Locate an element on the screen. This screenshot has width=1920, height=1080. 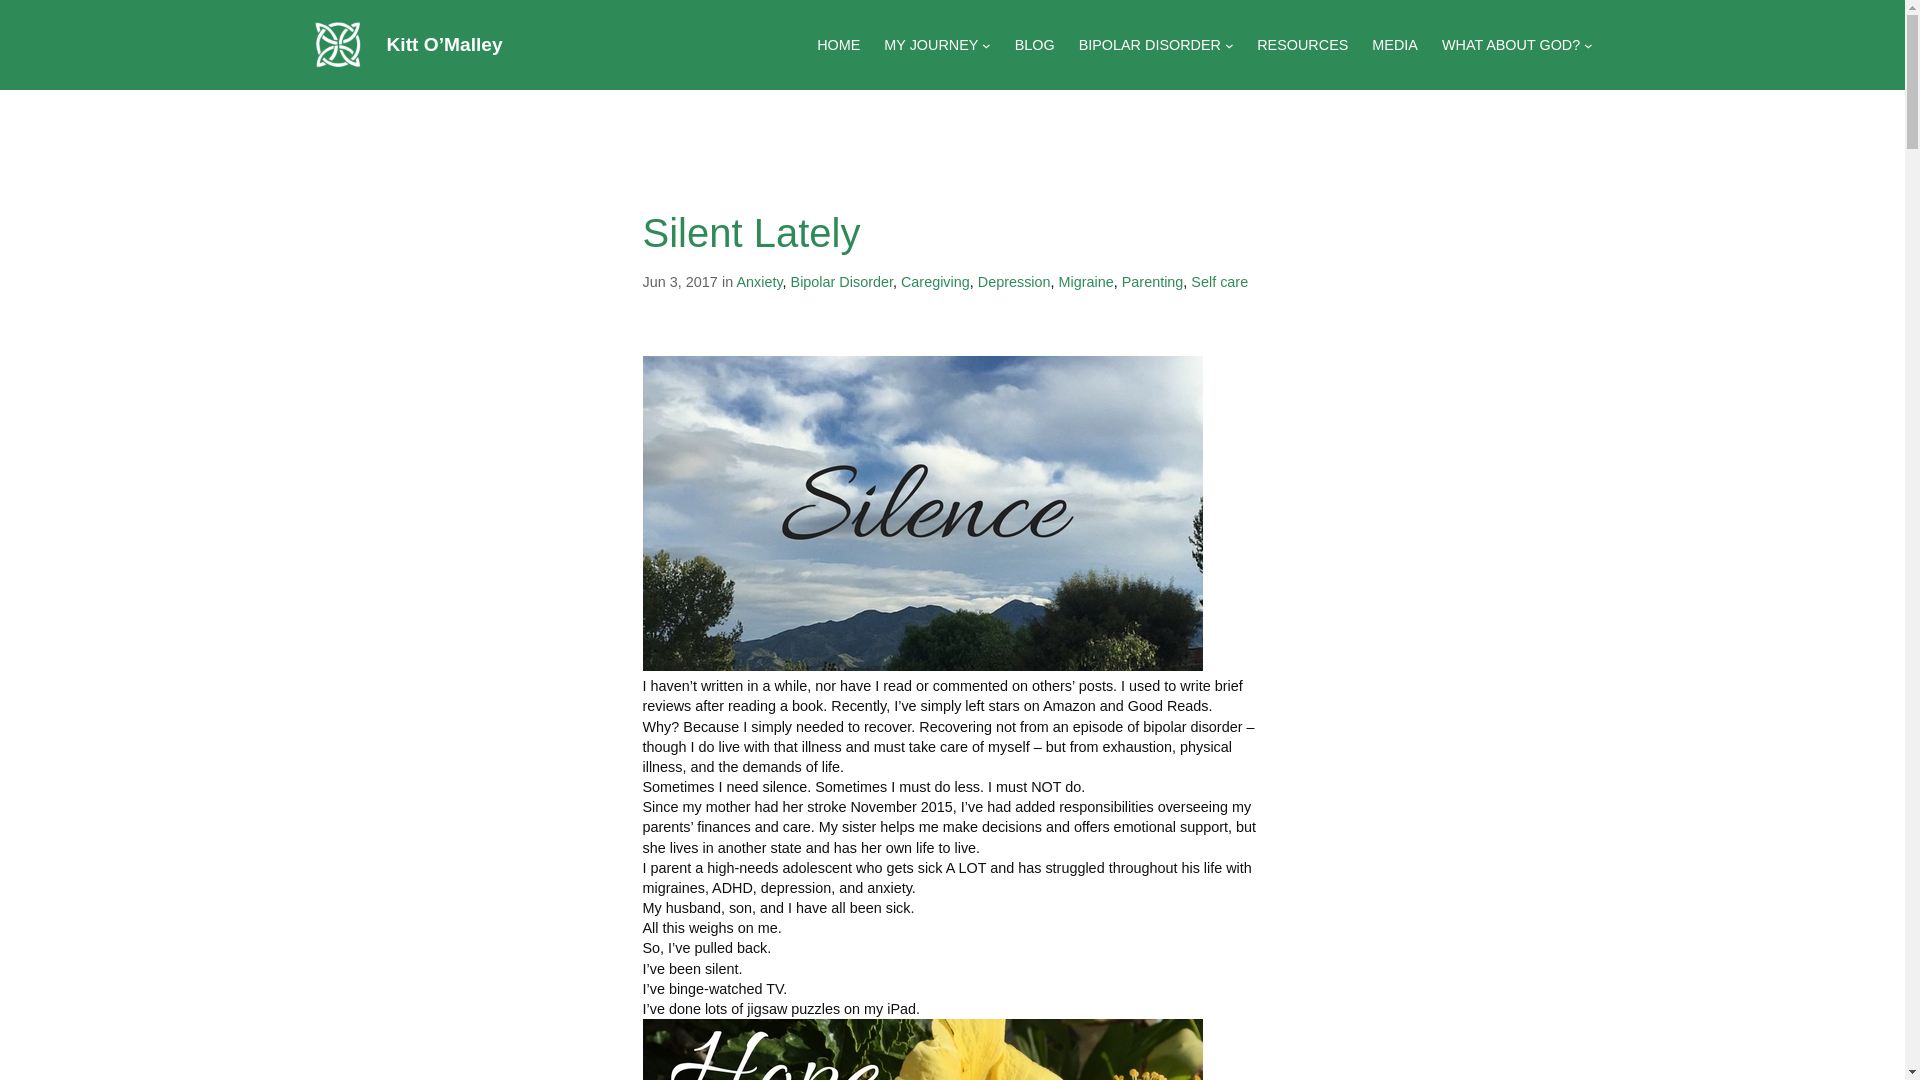
BLOG is located at coordinates (1034, 44).